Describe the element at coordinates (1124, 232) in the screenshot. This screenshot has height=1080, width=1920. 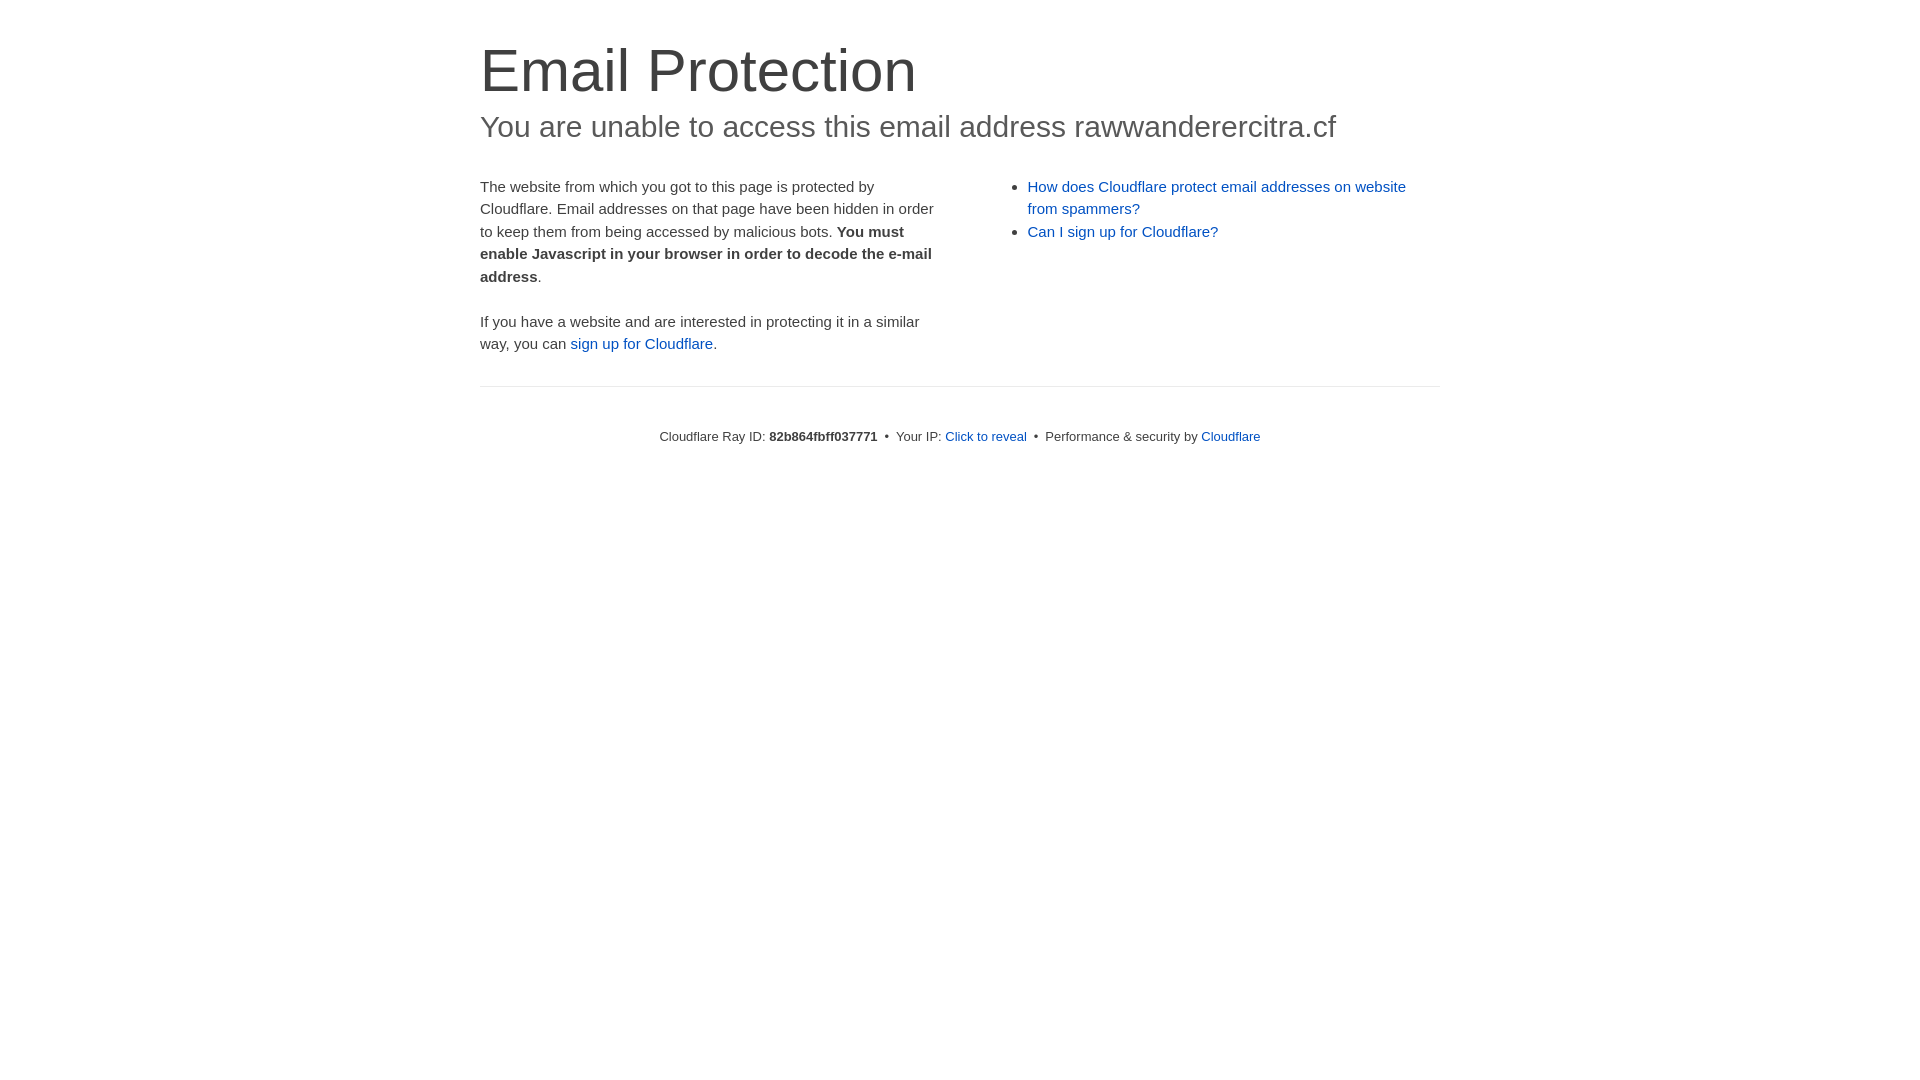
I see `Can I sign up for Cloudflare?` at that location.